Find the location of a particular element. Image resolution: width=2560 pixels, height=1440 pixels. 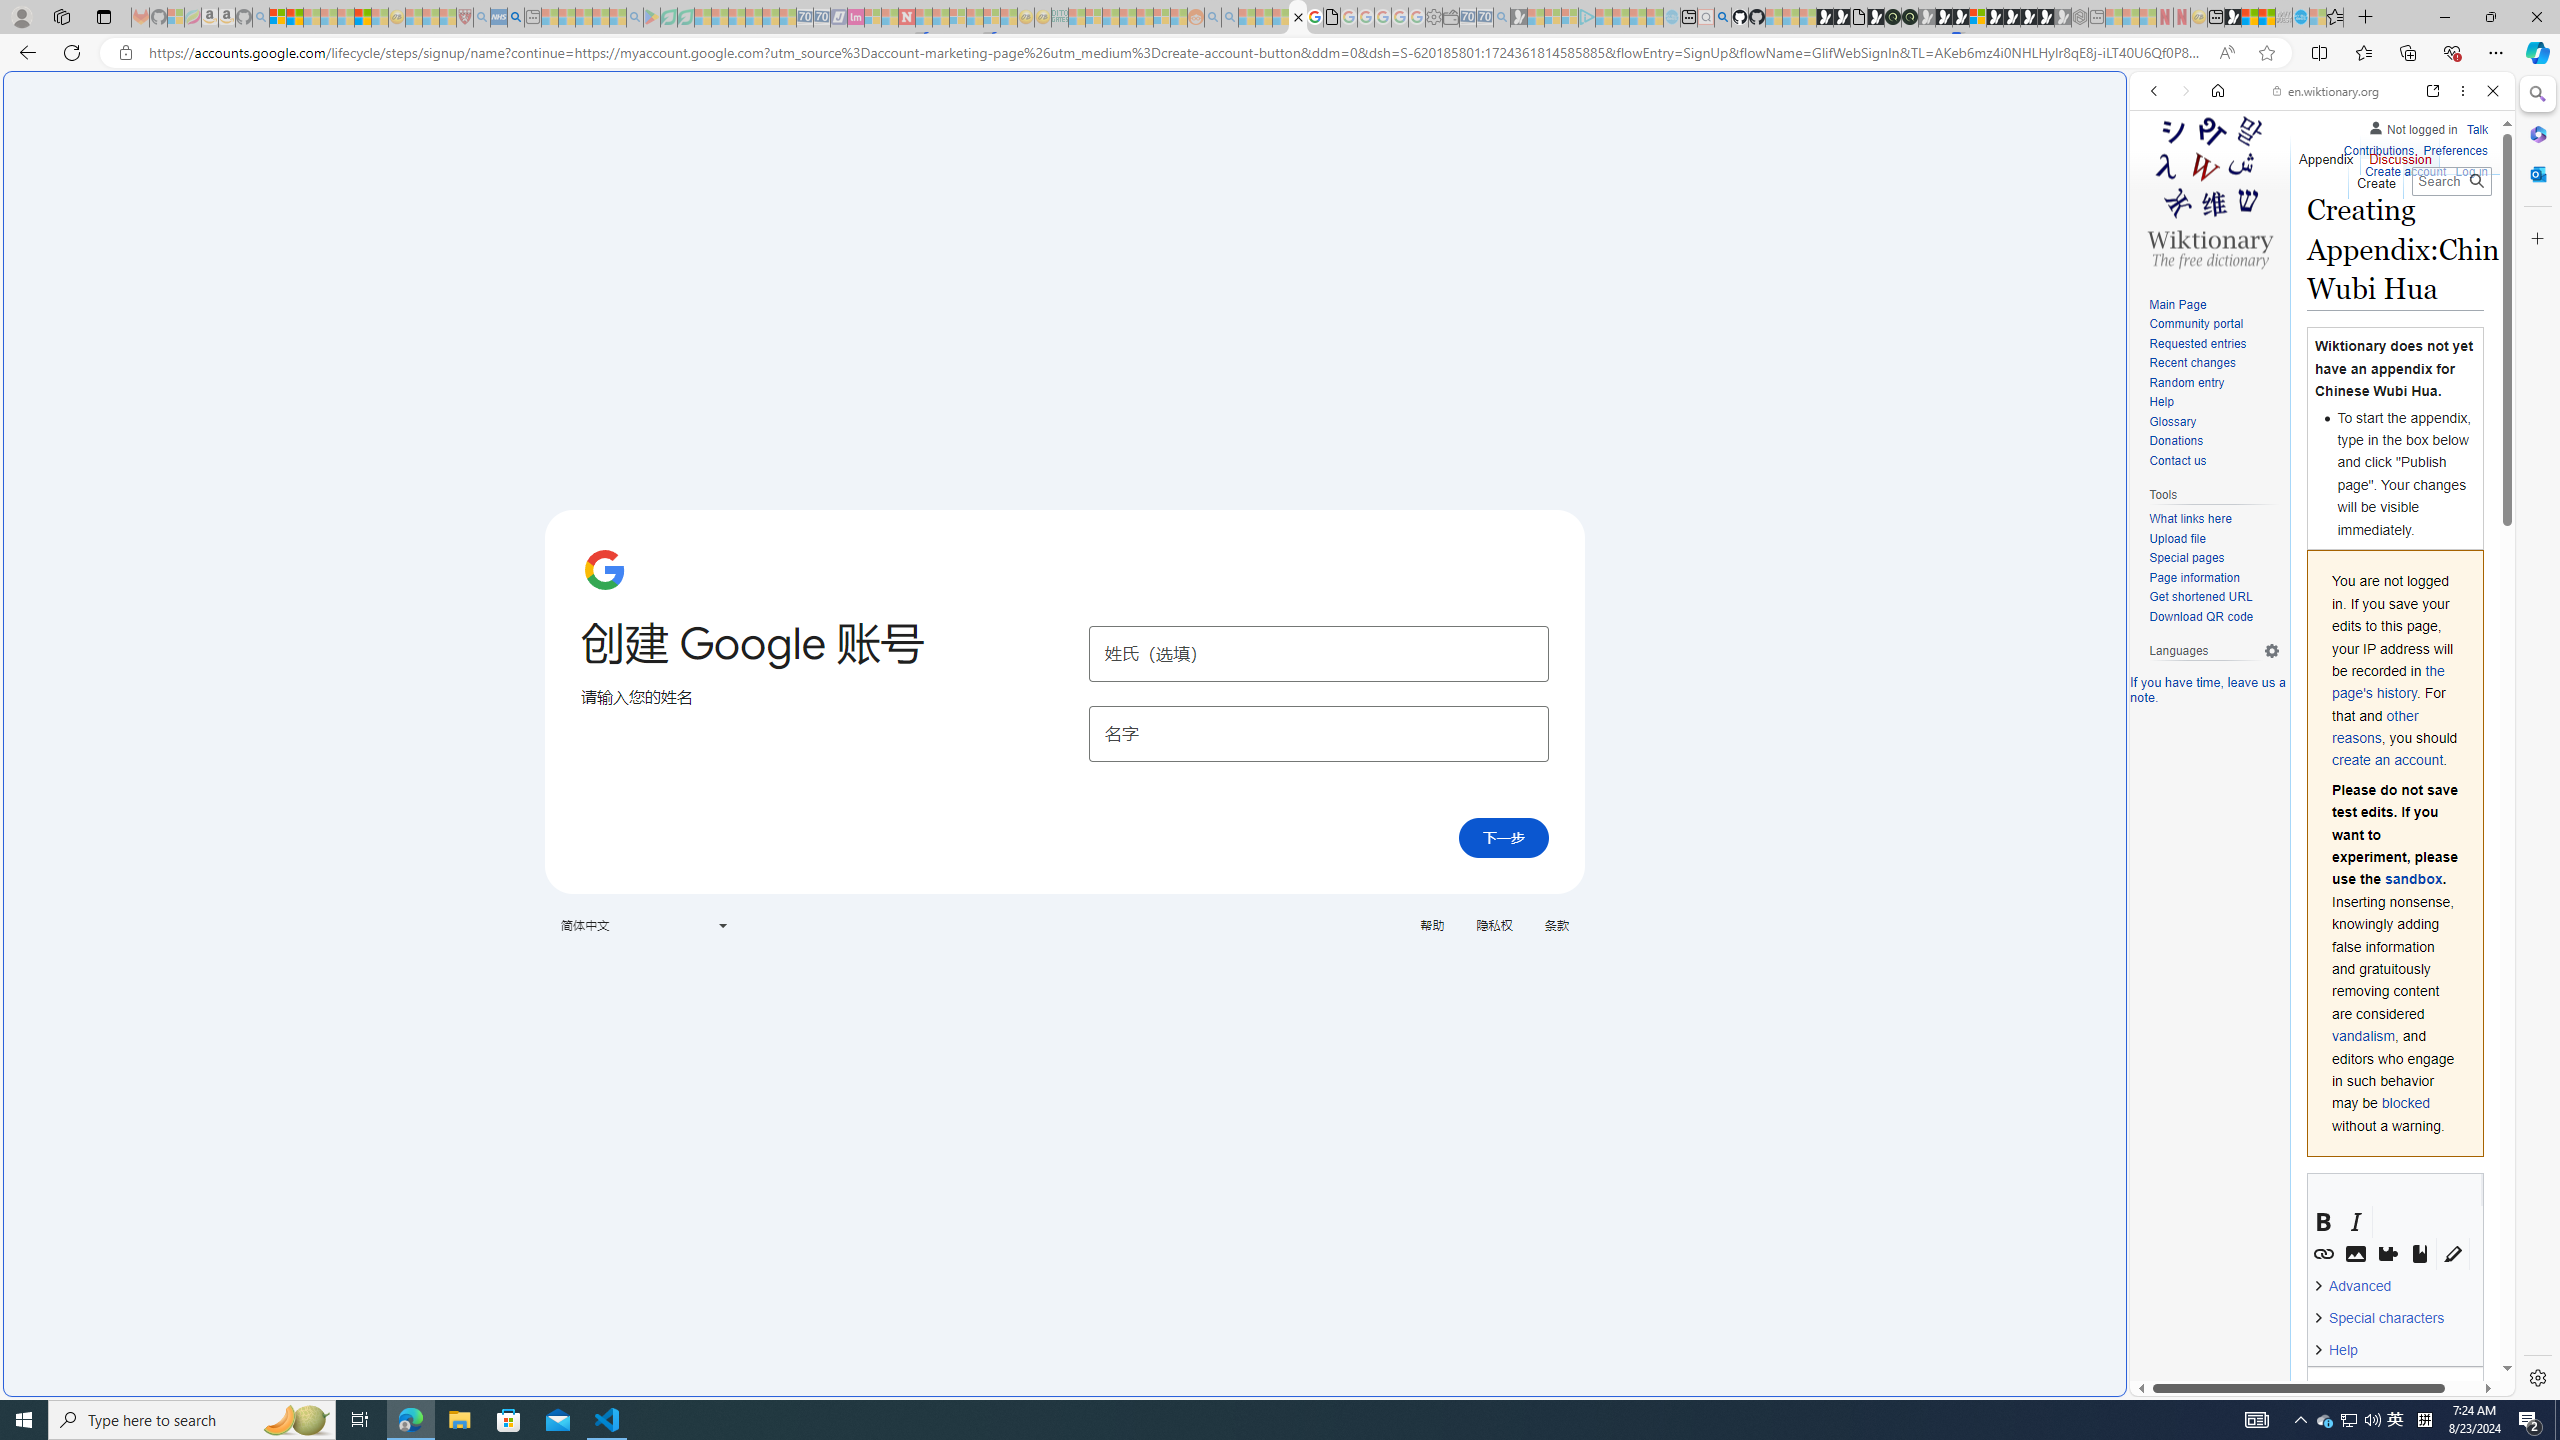

What links here is located at coordinates (2214, 519).